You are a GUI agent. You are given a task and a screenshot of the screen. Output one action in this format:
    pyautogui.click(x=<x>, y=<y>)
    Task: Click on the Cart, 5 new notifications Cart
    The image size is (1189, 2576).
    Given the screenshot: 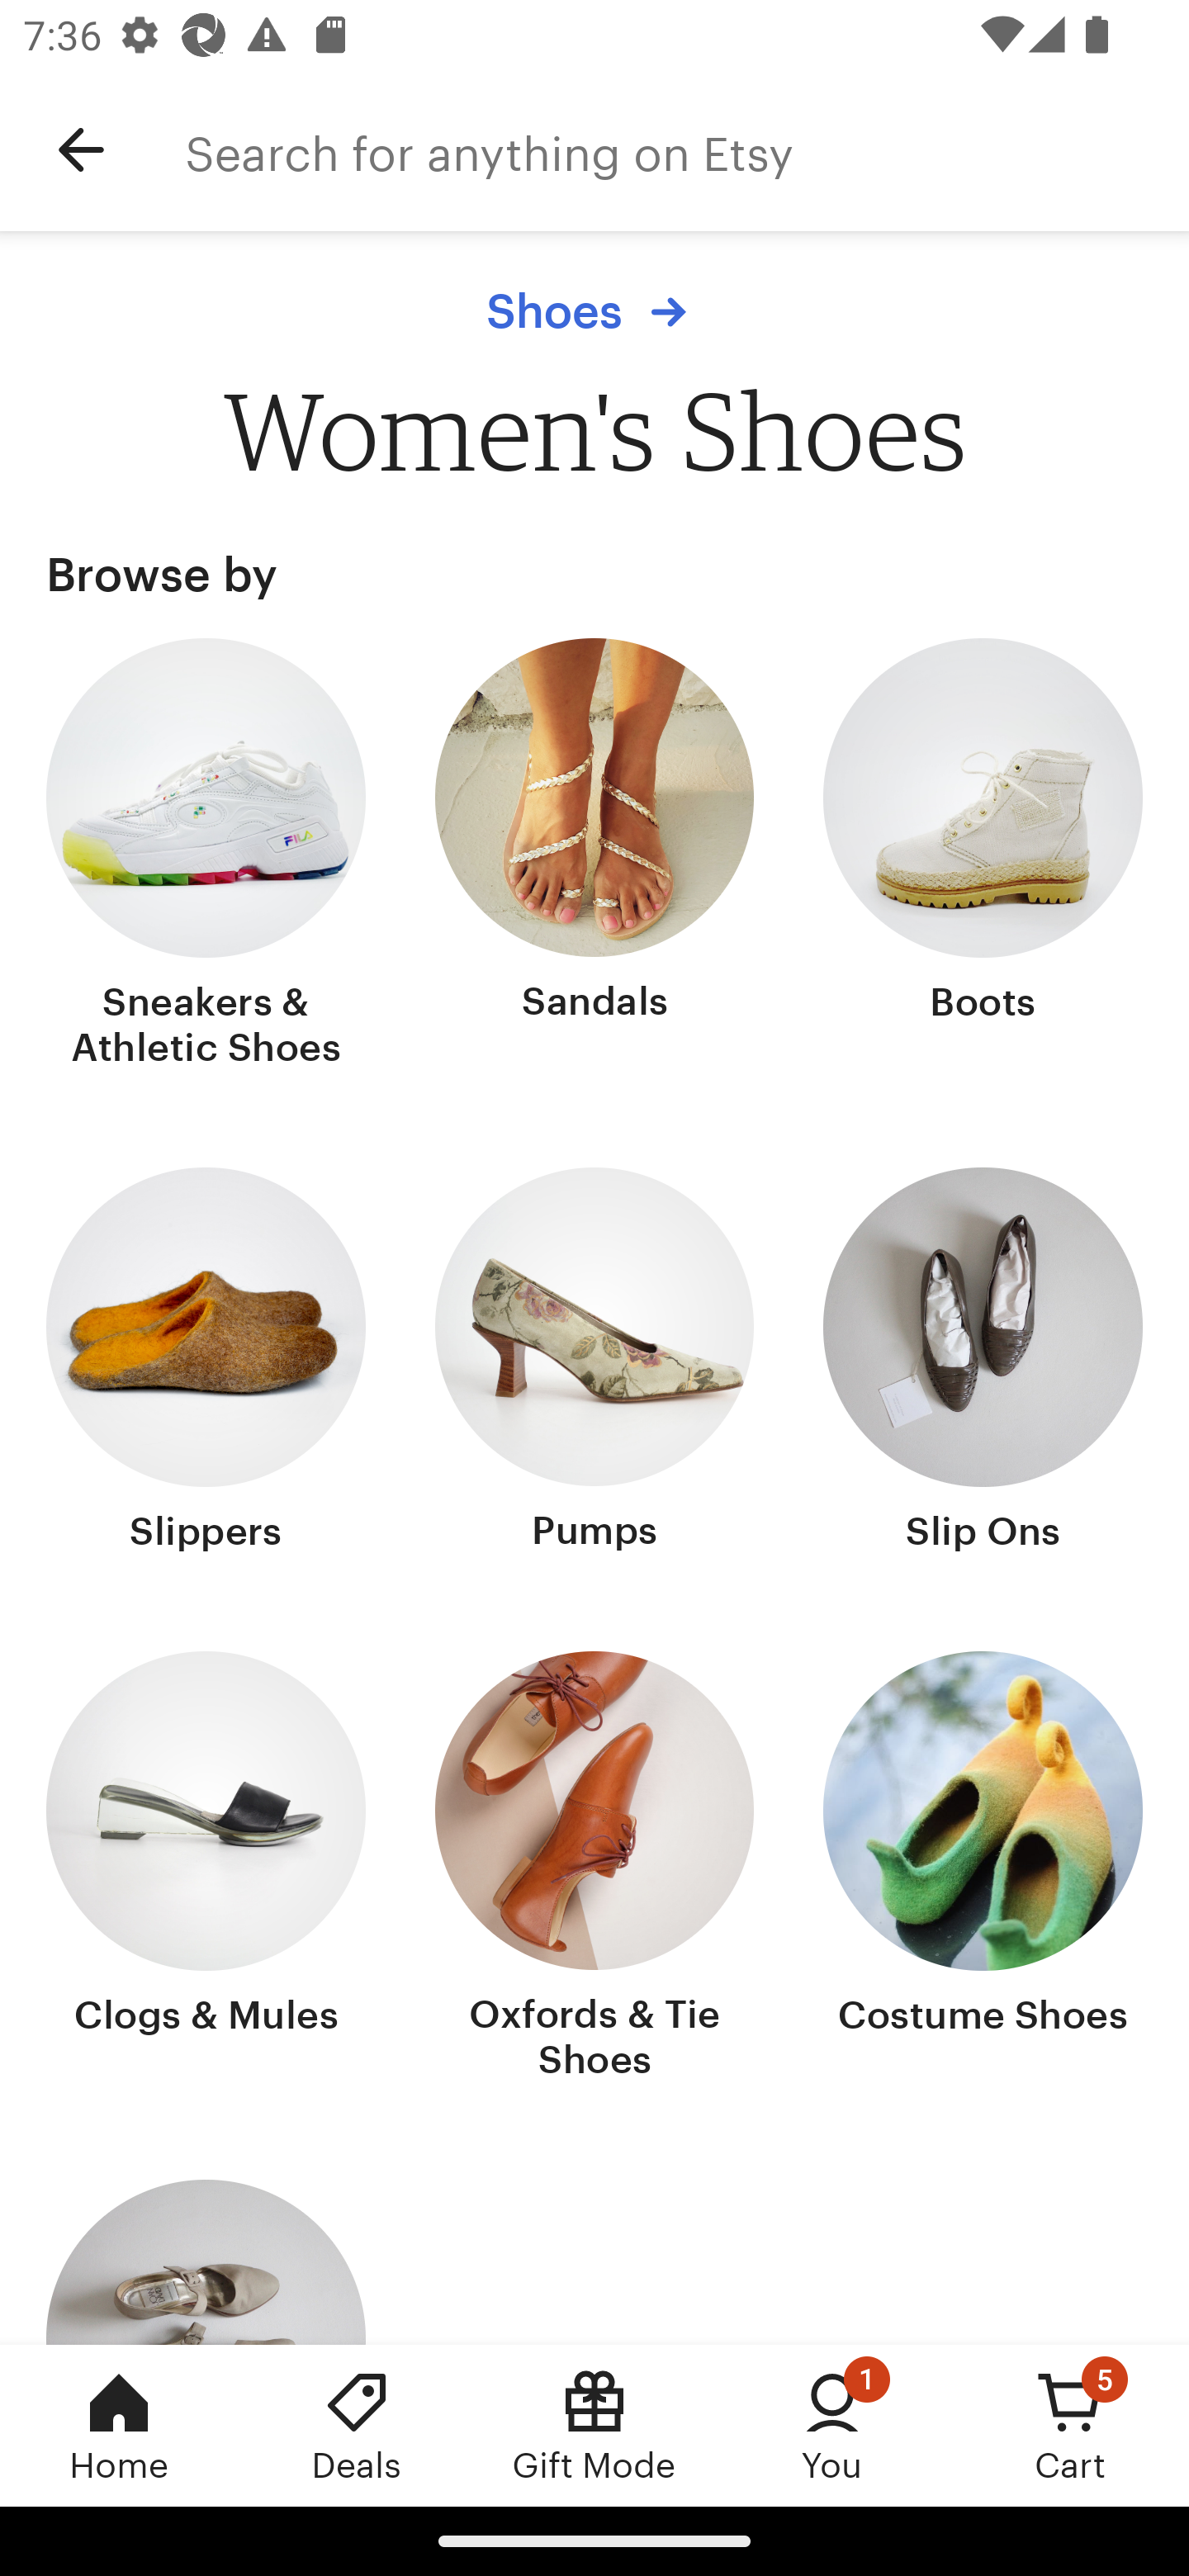 What is the action you would take?
    pyautogui.click(x=1070, y=2425)
    